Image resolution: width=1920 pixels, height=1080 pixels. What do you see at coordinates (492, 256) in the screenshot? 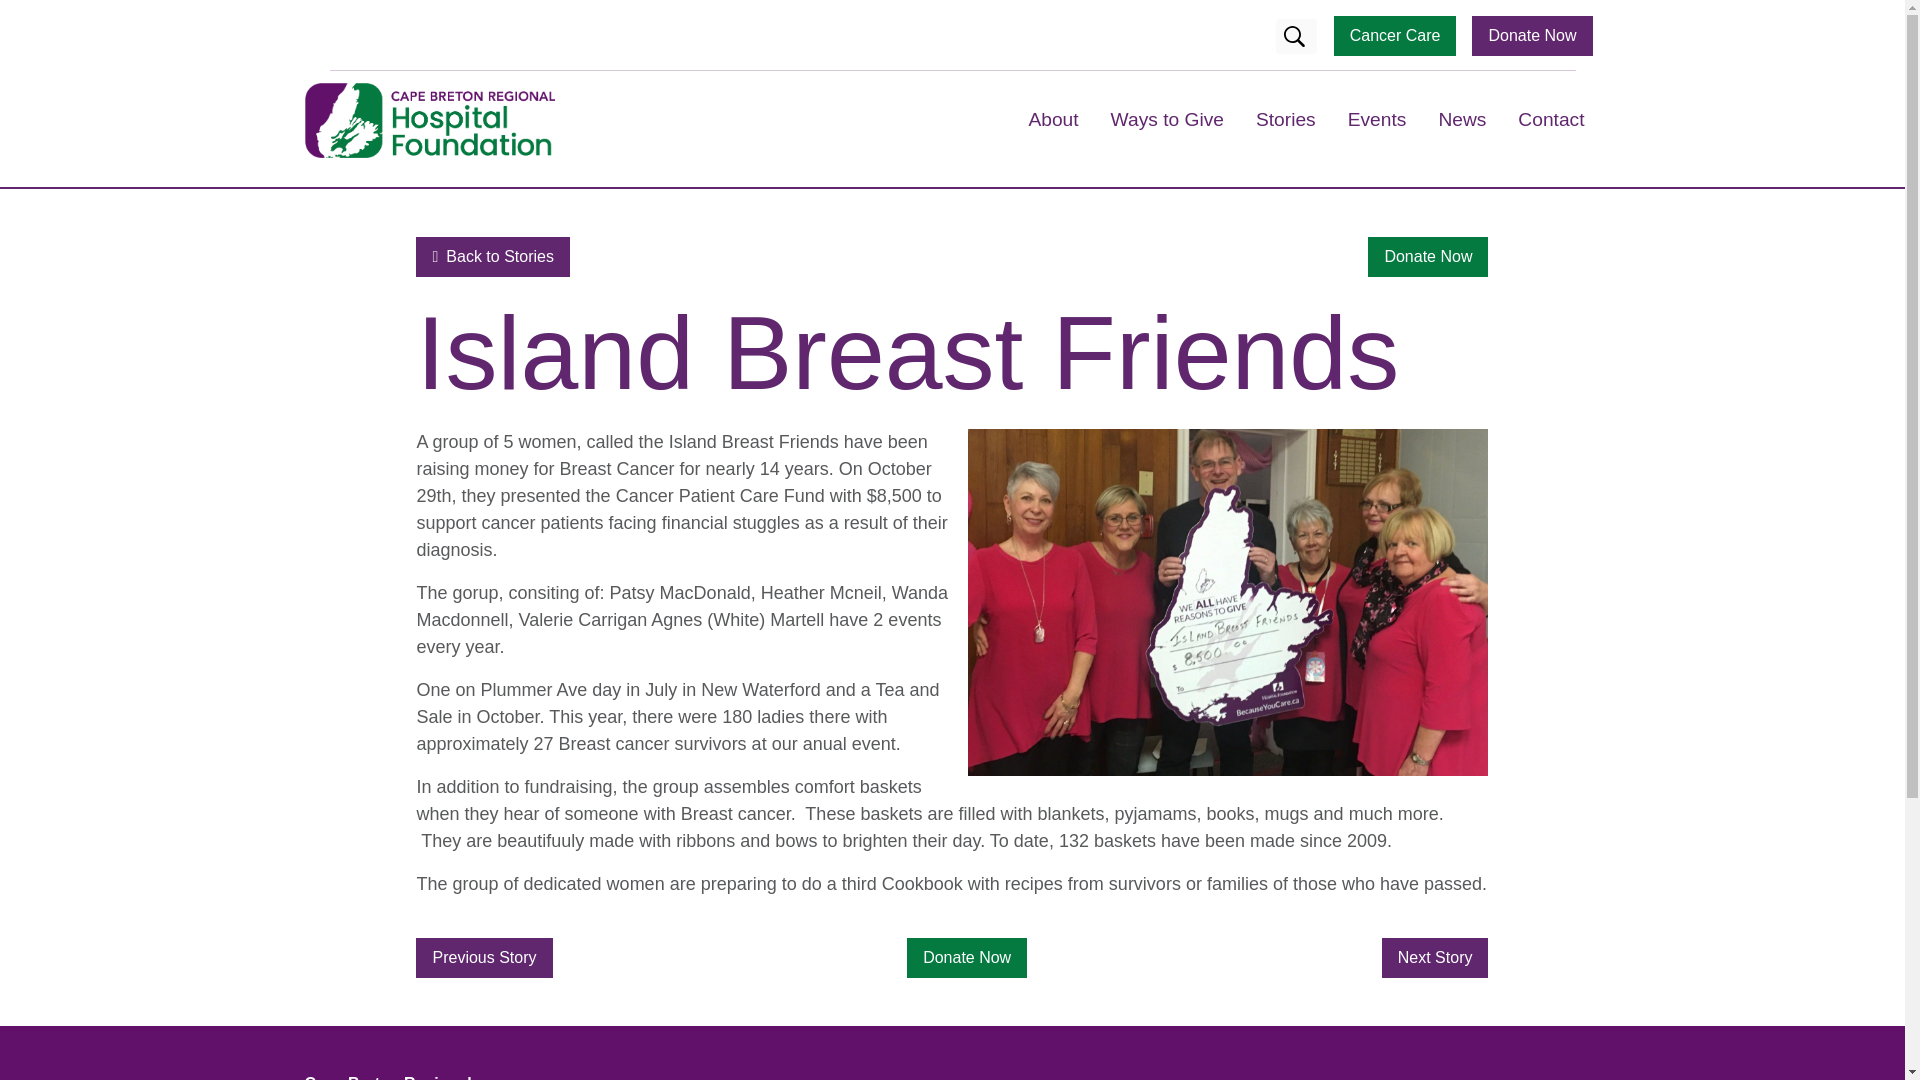
I see `Back to Stories` at bounding box center [492, 256].